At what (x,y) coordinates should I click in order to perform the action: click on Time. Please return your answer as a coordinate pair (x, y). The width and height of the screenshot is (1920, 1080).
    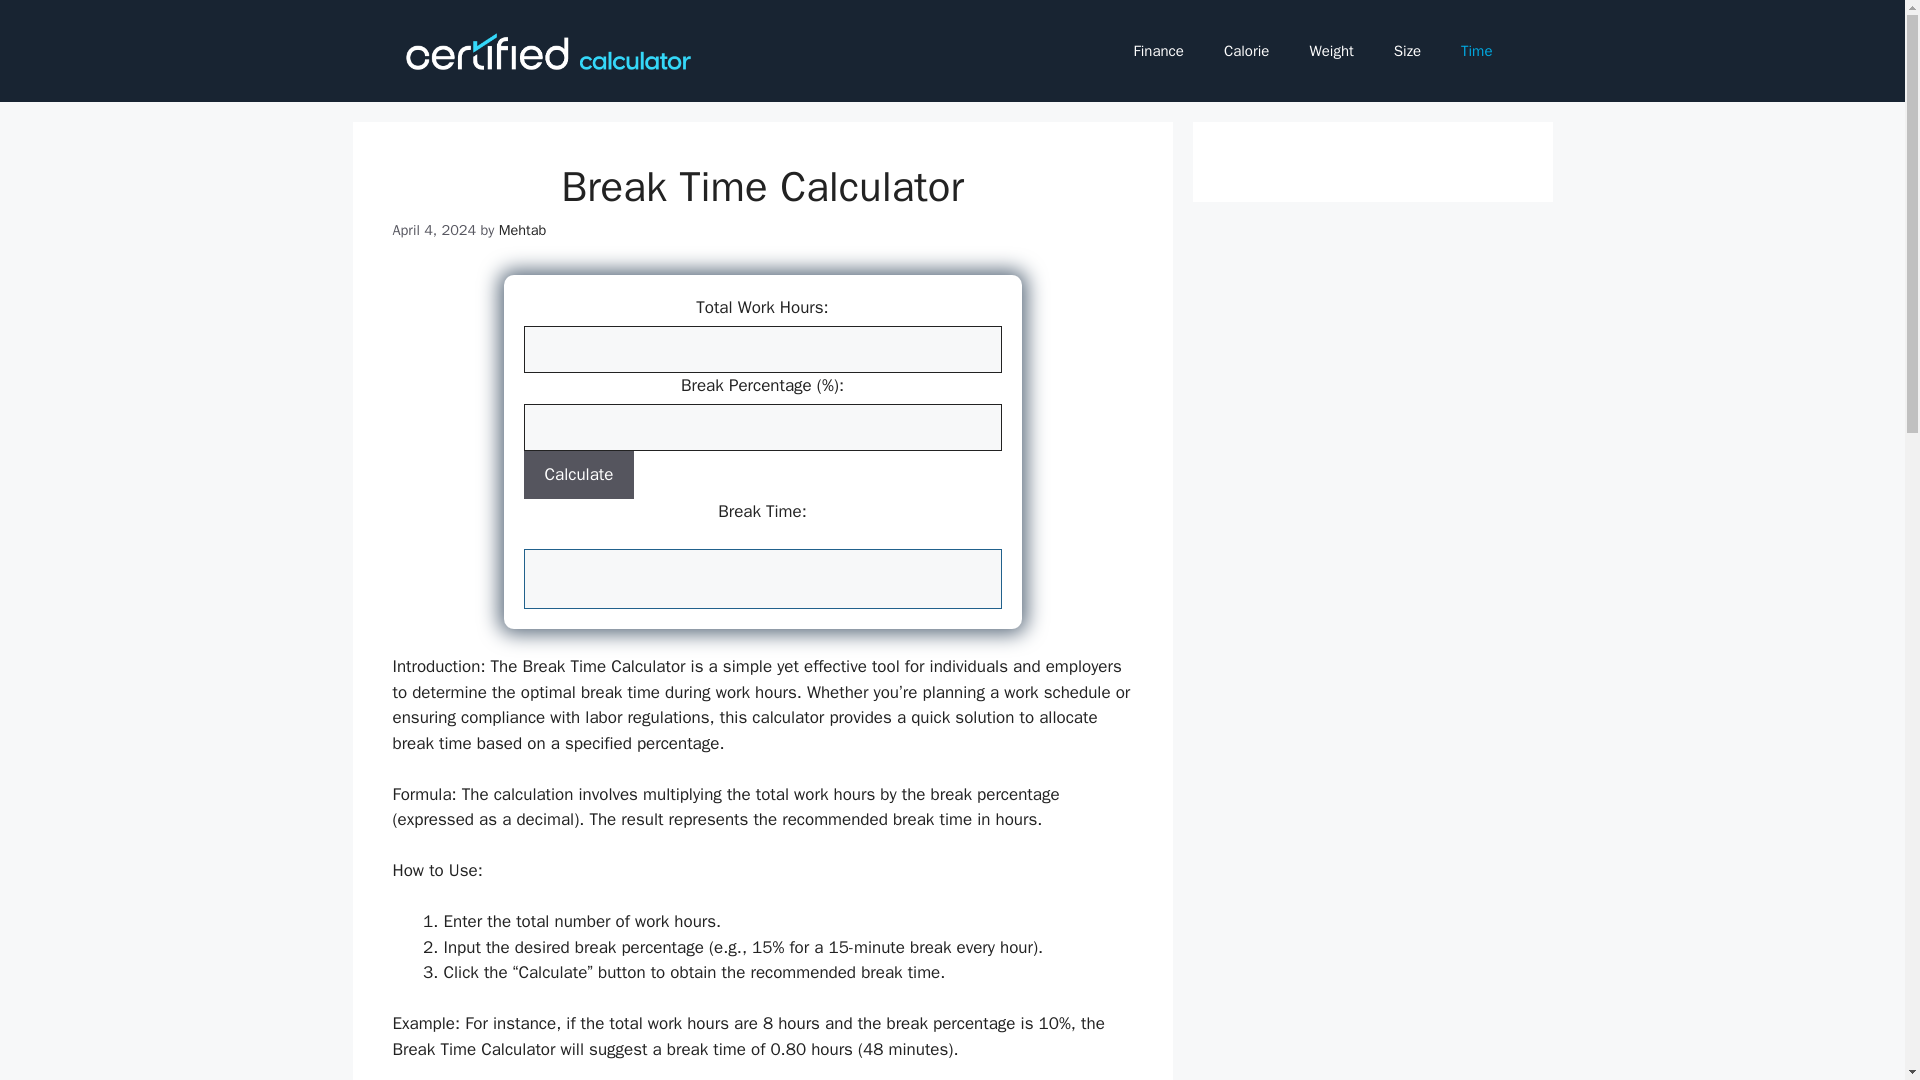
    Looking at the image, I should click on (1476, 50).